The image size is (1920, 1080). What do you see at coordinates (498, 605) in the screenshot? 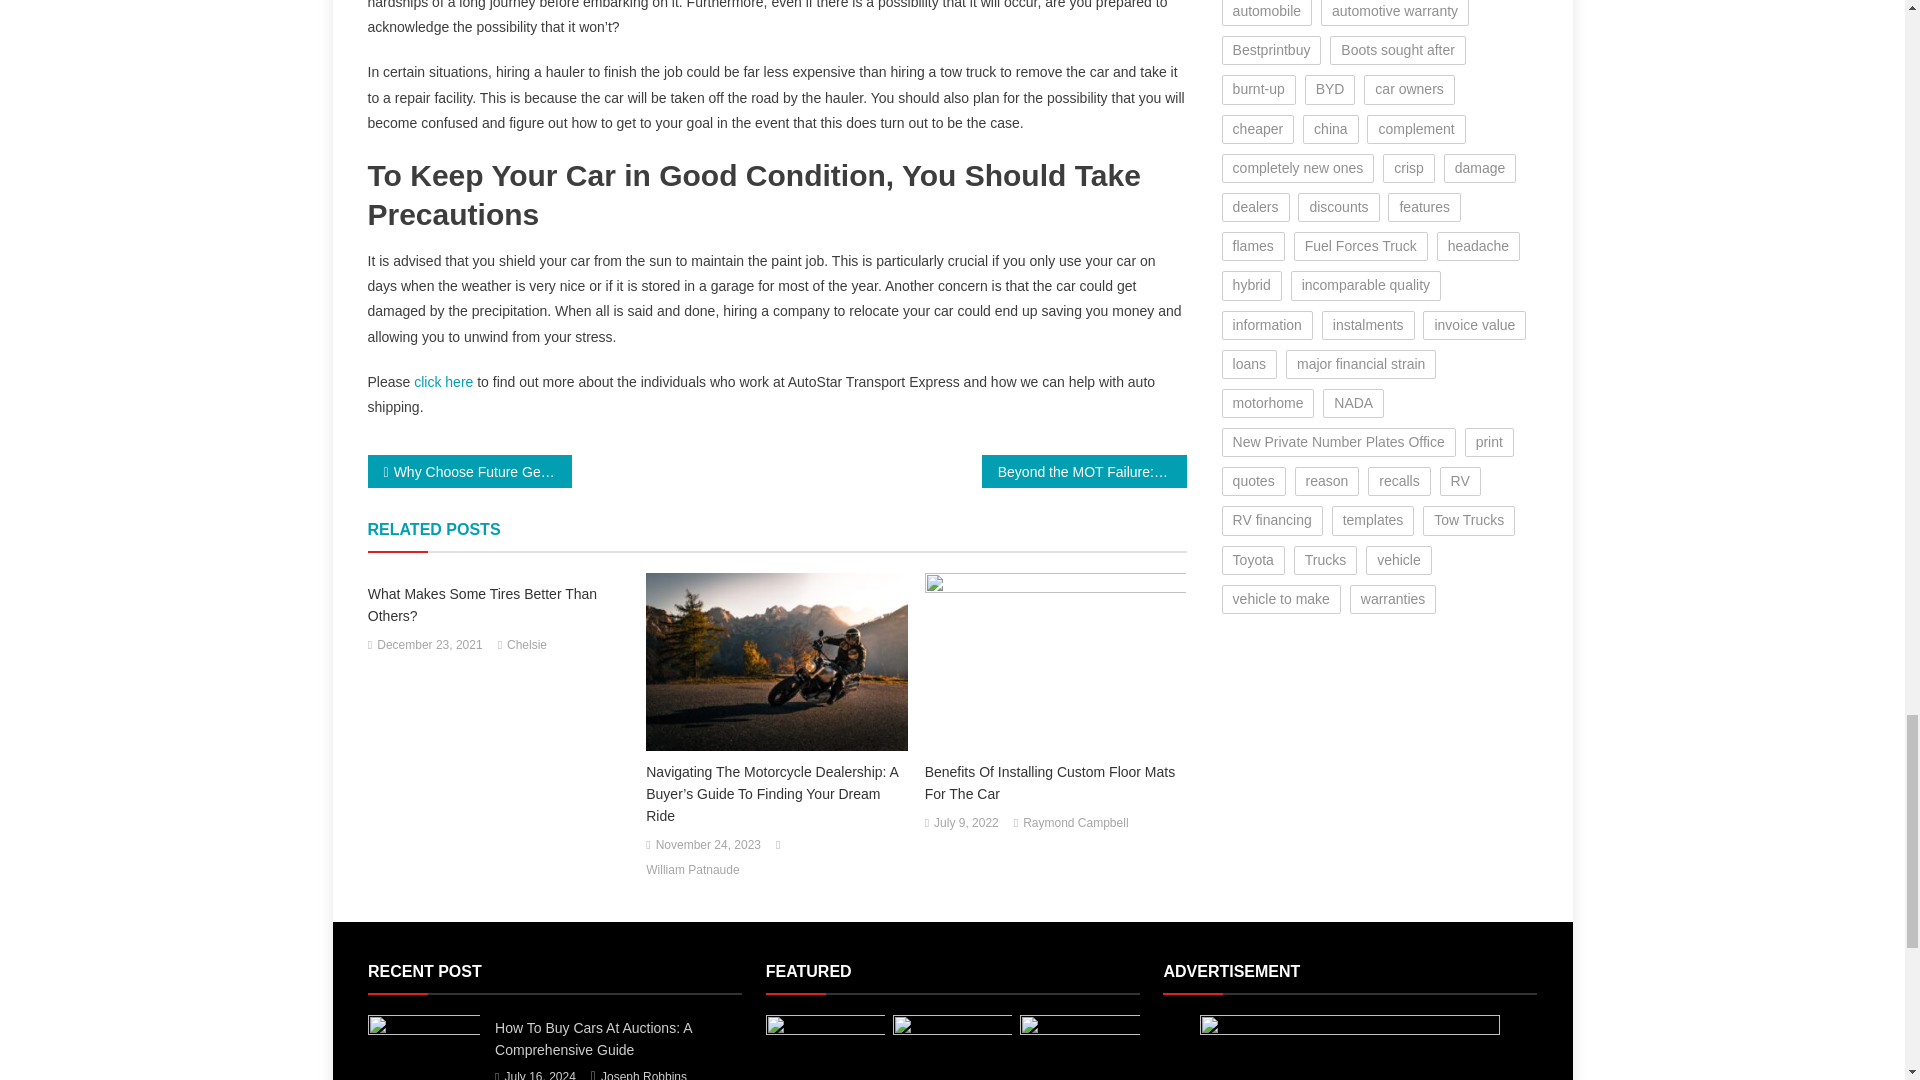
I see `What Makes Some Tires Better Than Others?` at bounding box center [498, 605].